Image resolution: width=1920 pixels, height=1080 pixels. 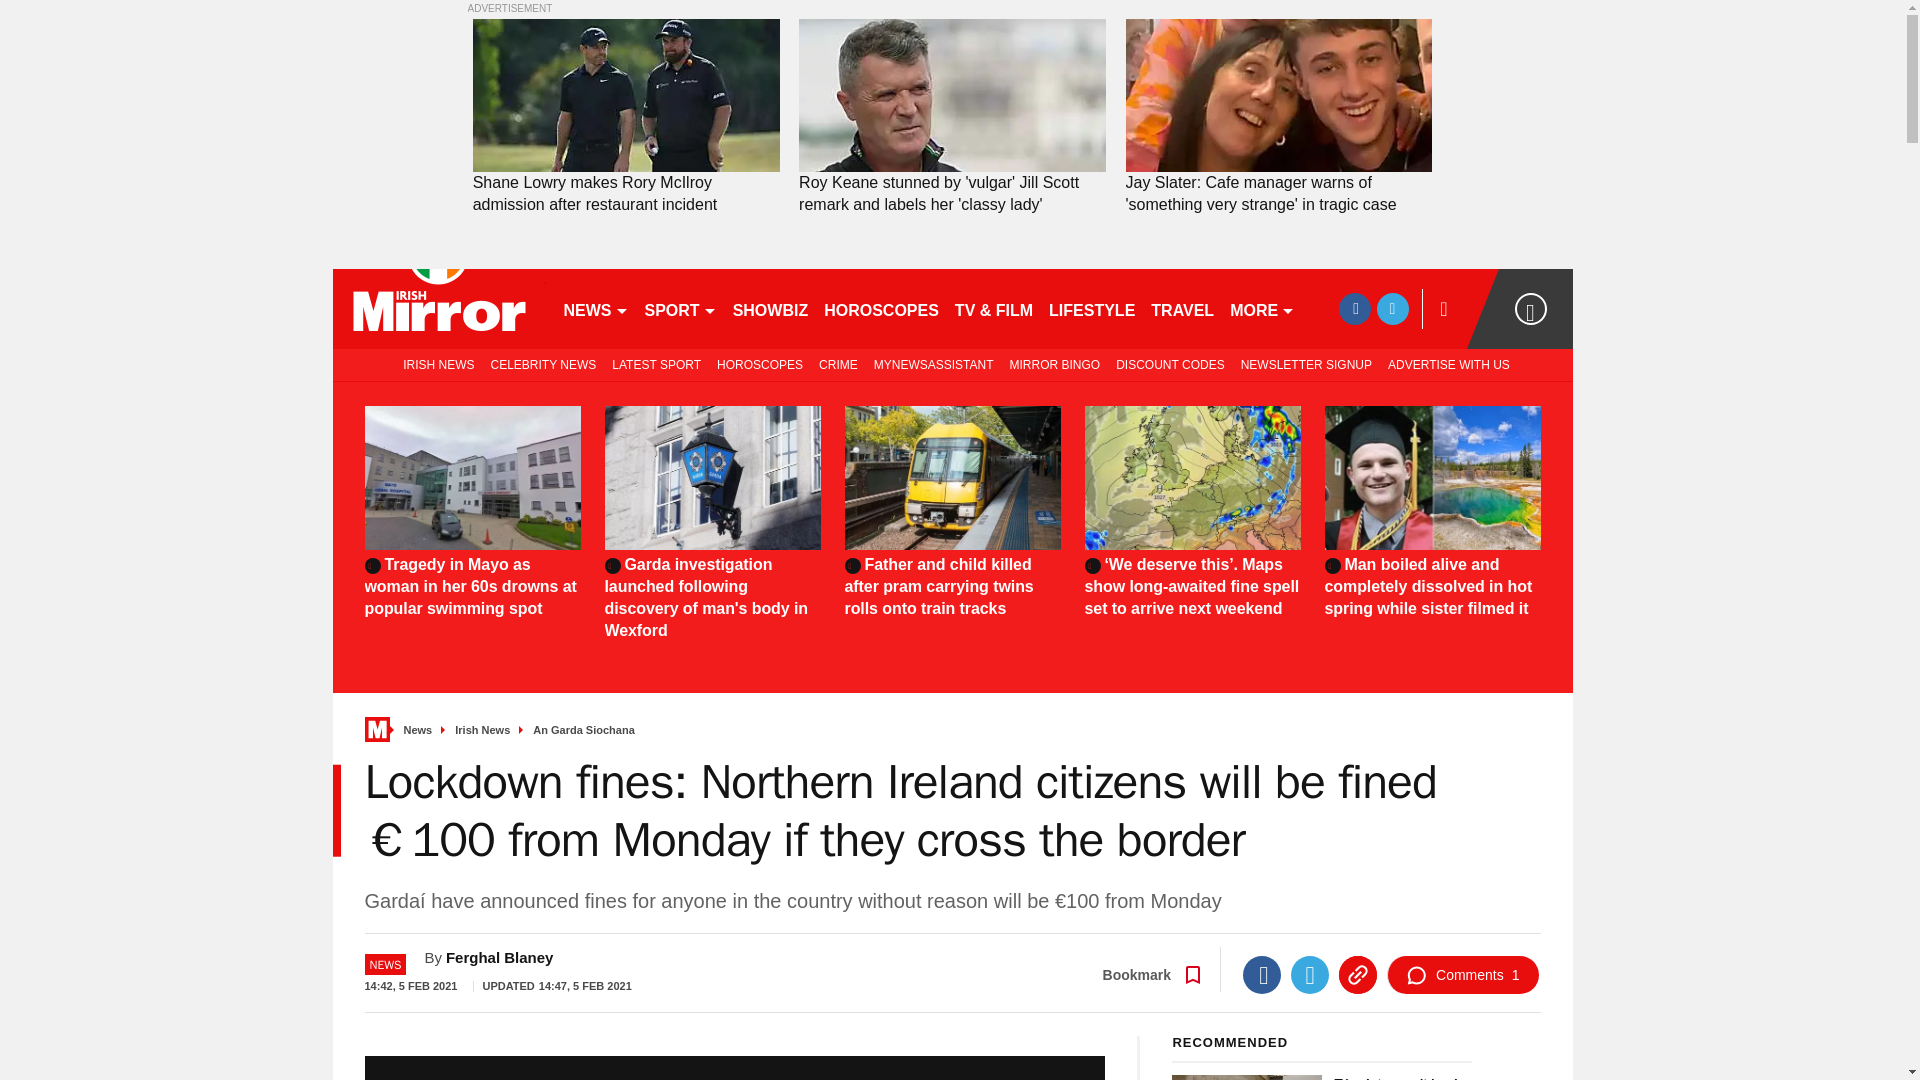 I want to click on facebook, so click(x=1354, y=308).